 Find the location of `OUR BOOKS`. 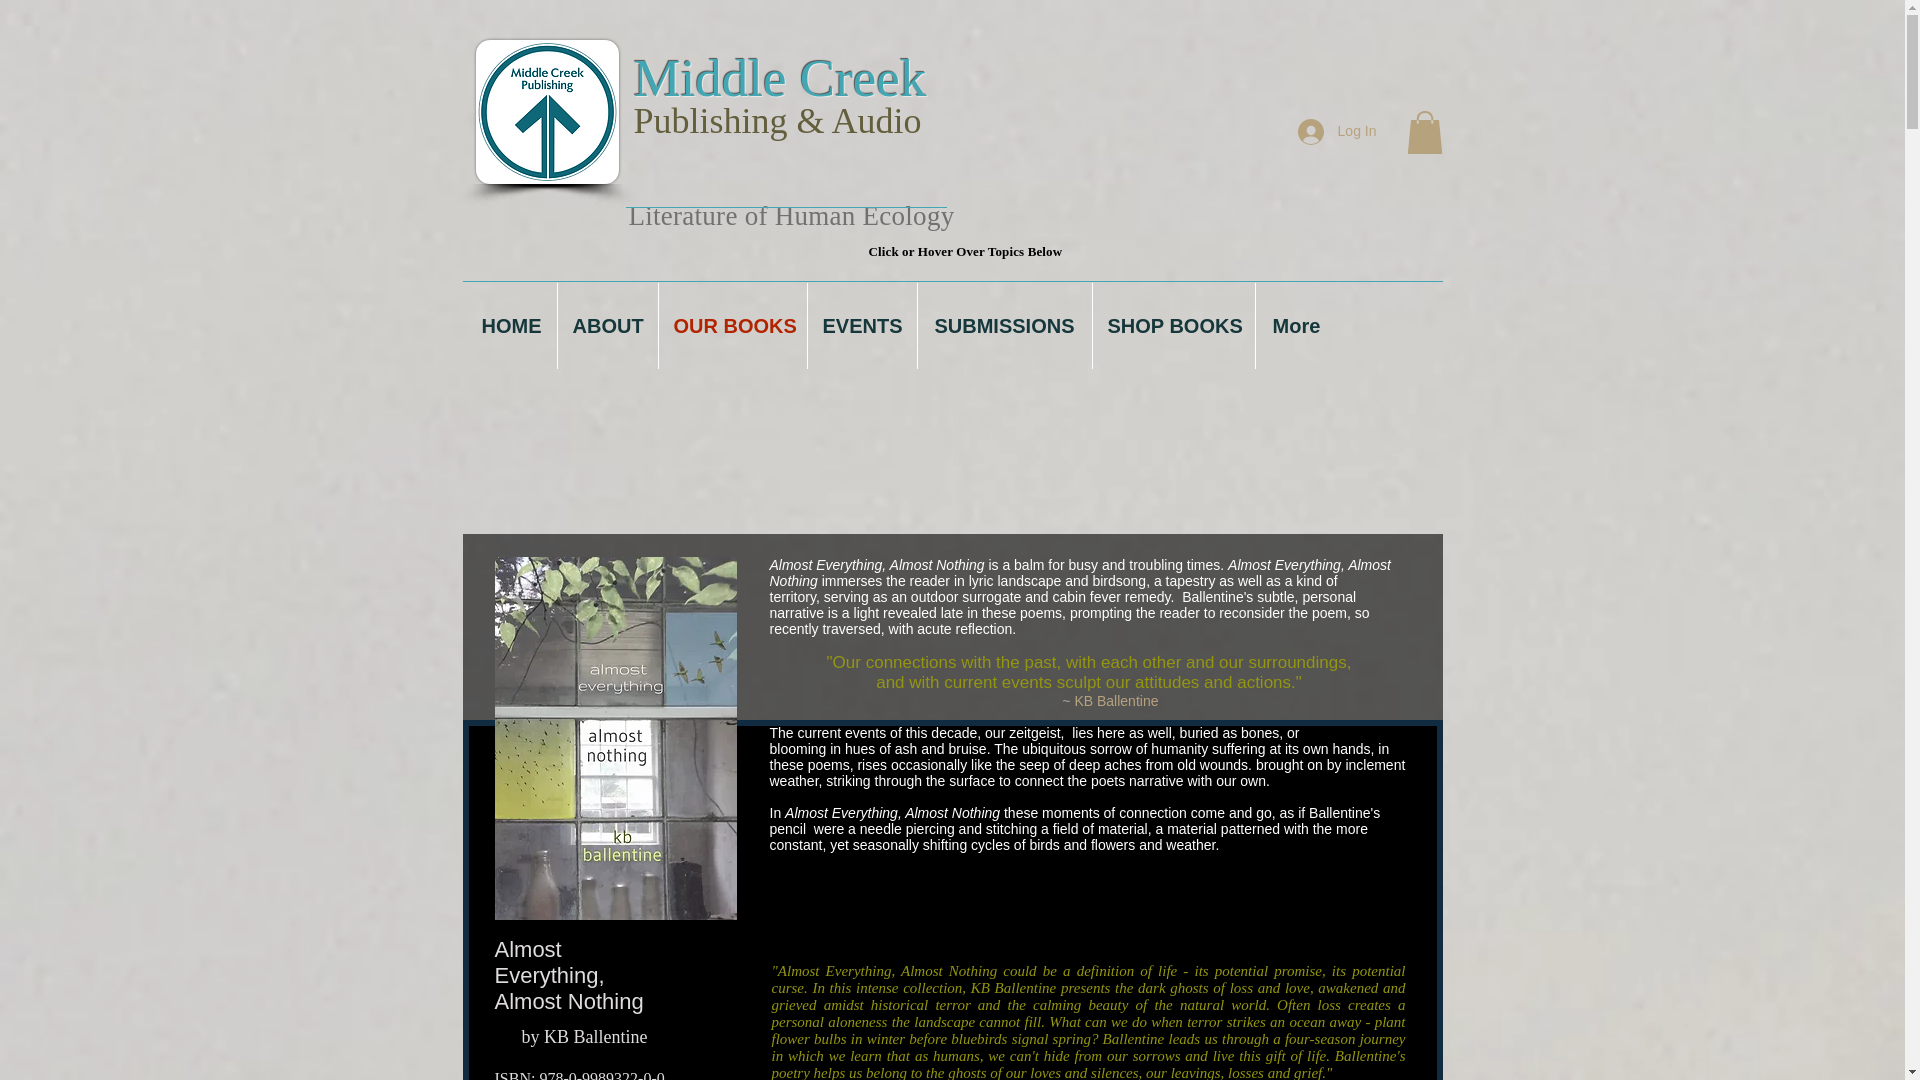

OUR BOOKS is located at coordinates (732, 326).